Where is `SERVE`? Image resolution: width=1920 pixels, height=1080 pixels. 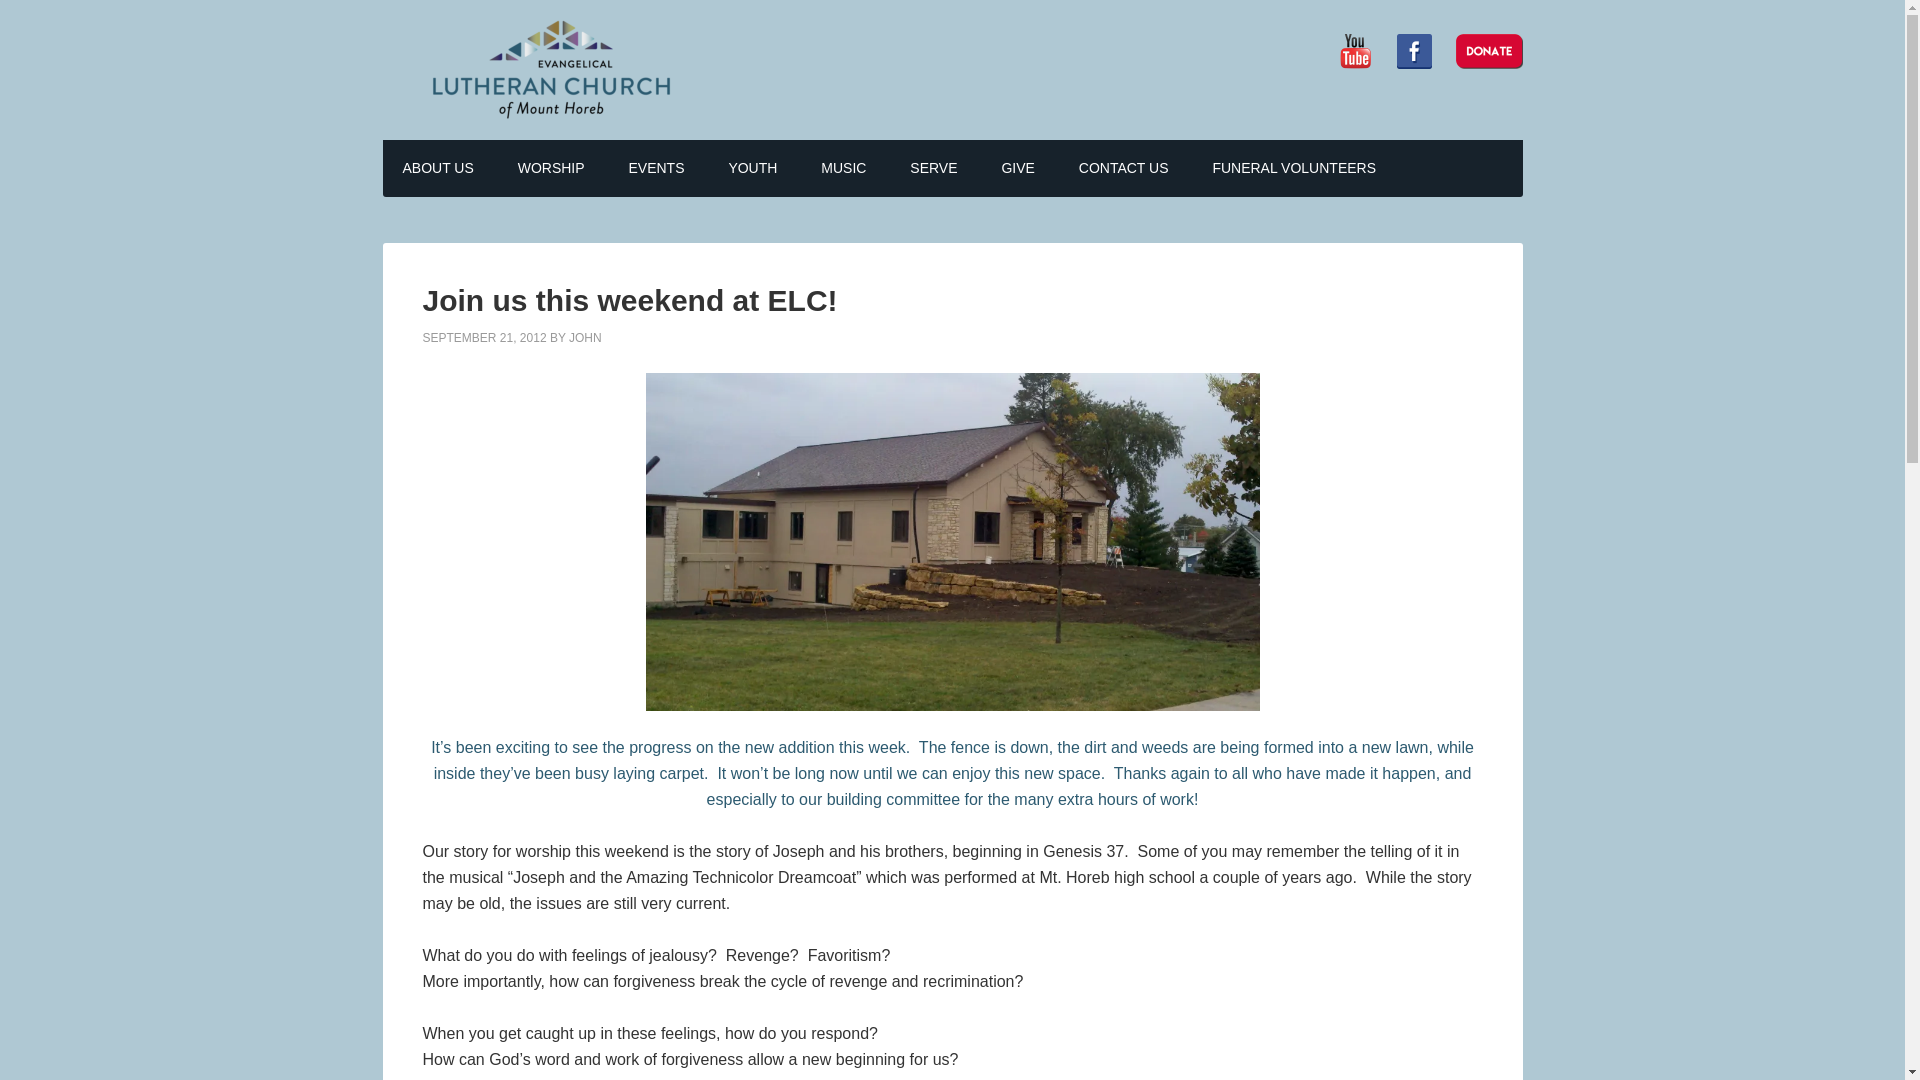
SERVE is located at coordinates (934, 168).